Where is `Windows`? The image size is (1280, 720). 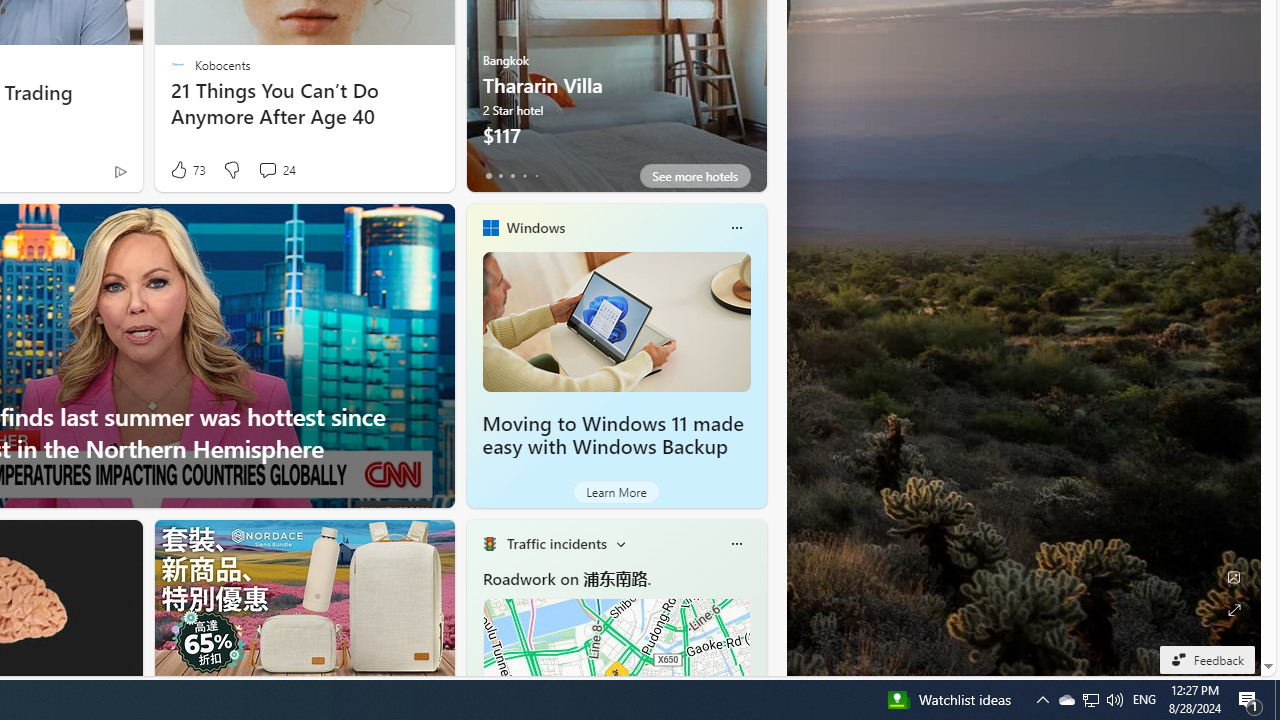 Windows is located at coordinates (535, 227).